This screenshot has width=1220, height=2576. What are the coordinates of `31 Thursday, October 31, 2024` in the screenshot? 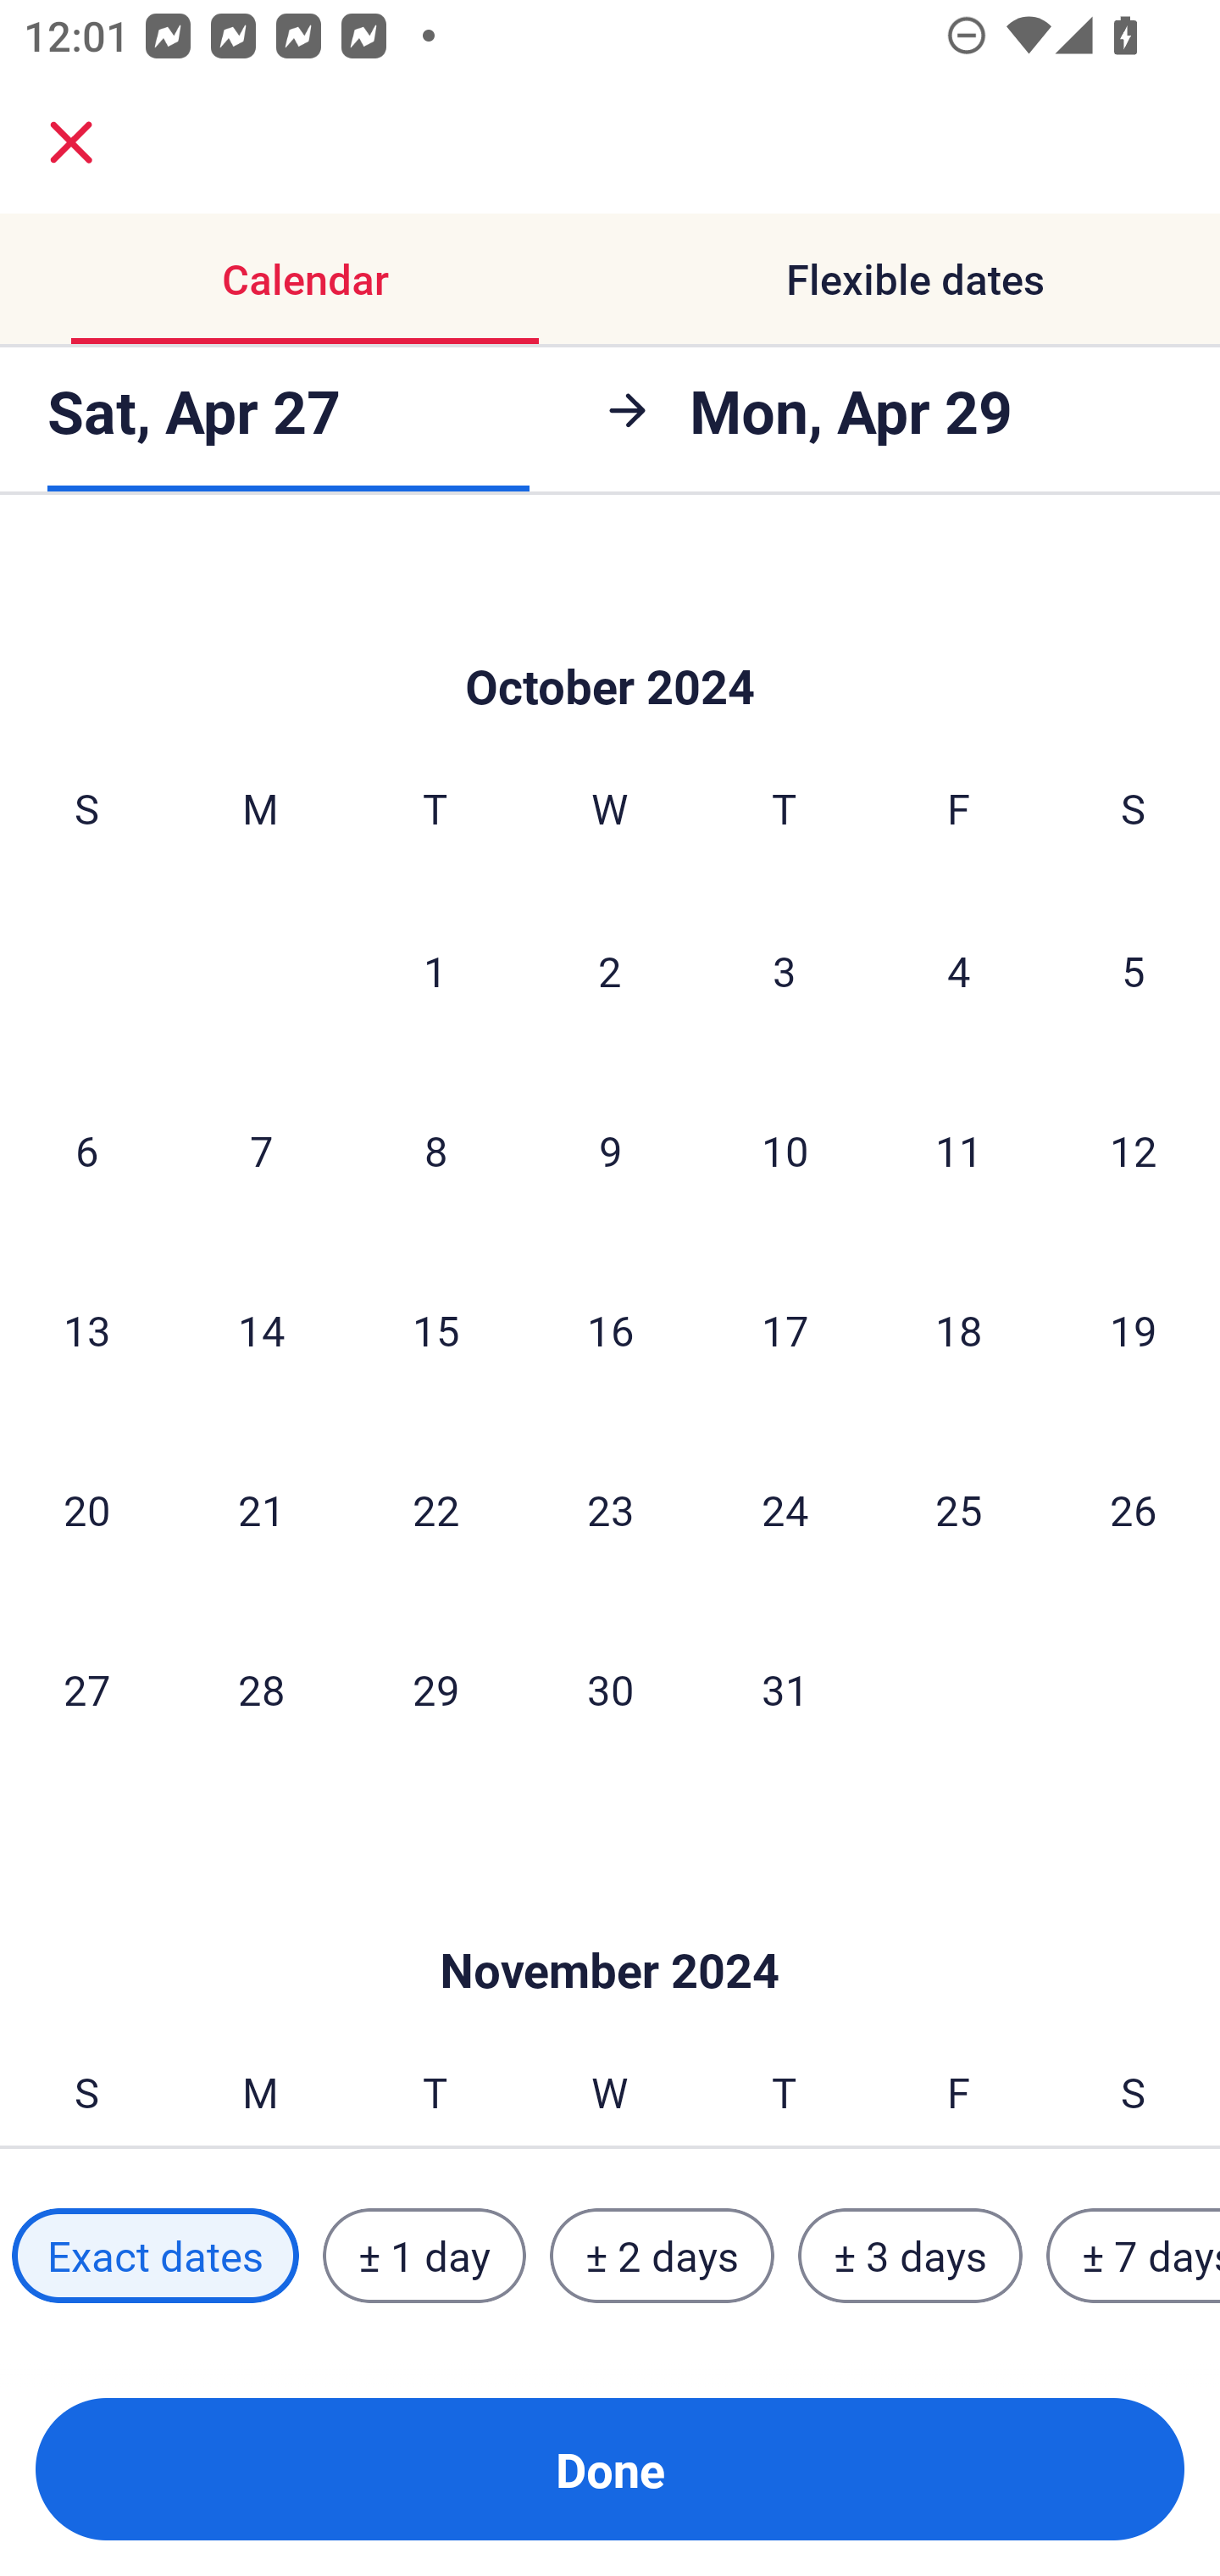 It's located at (785, 1688).